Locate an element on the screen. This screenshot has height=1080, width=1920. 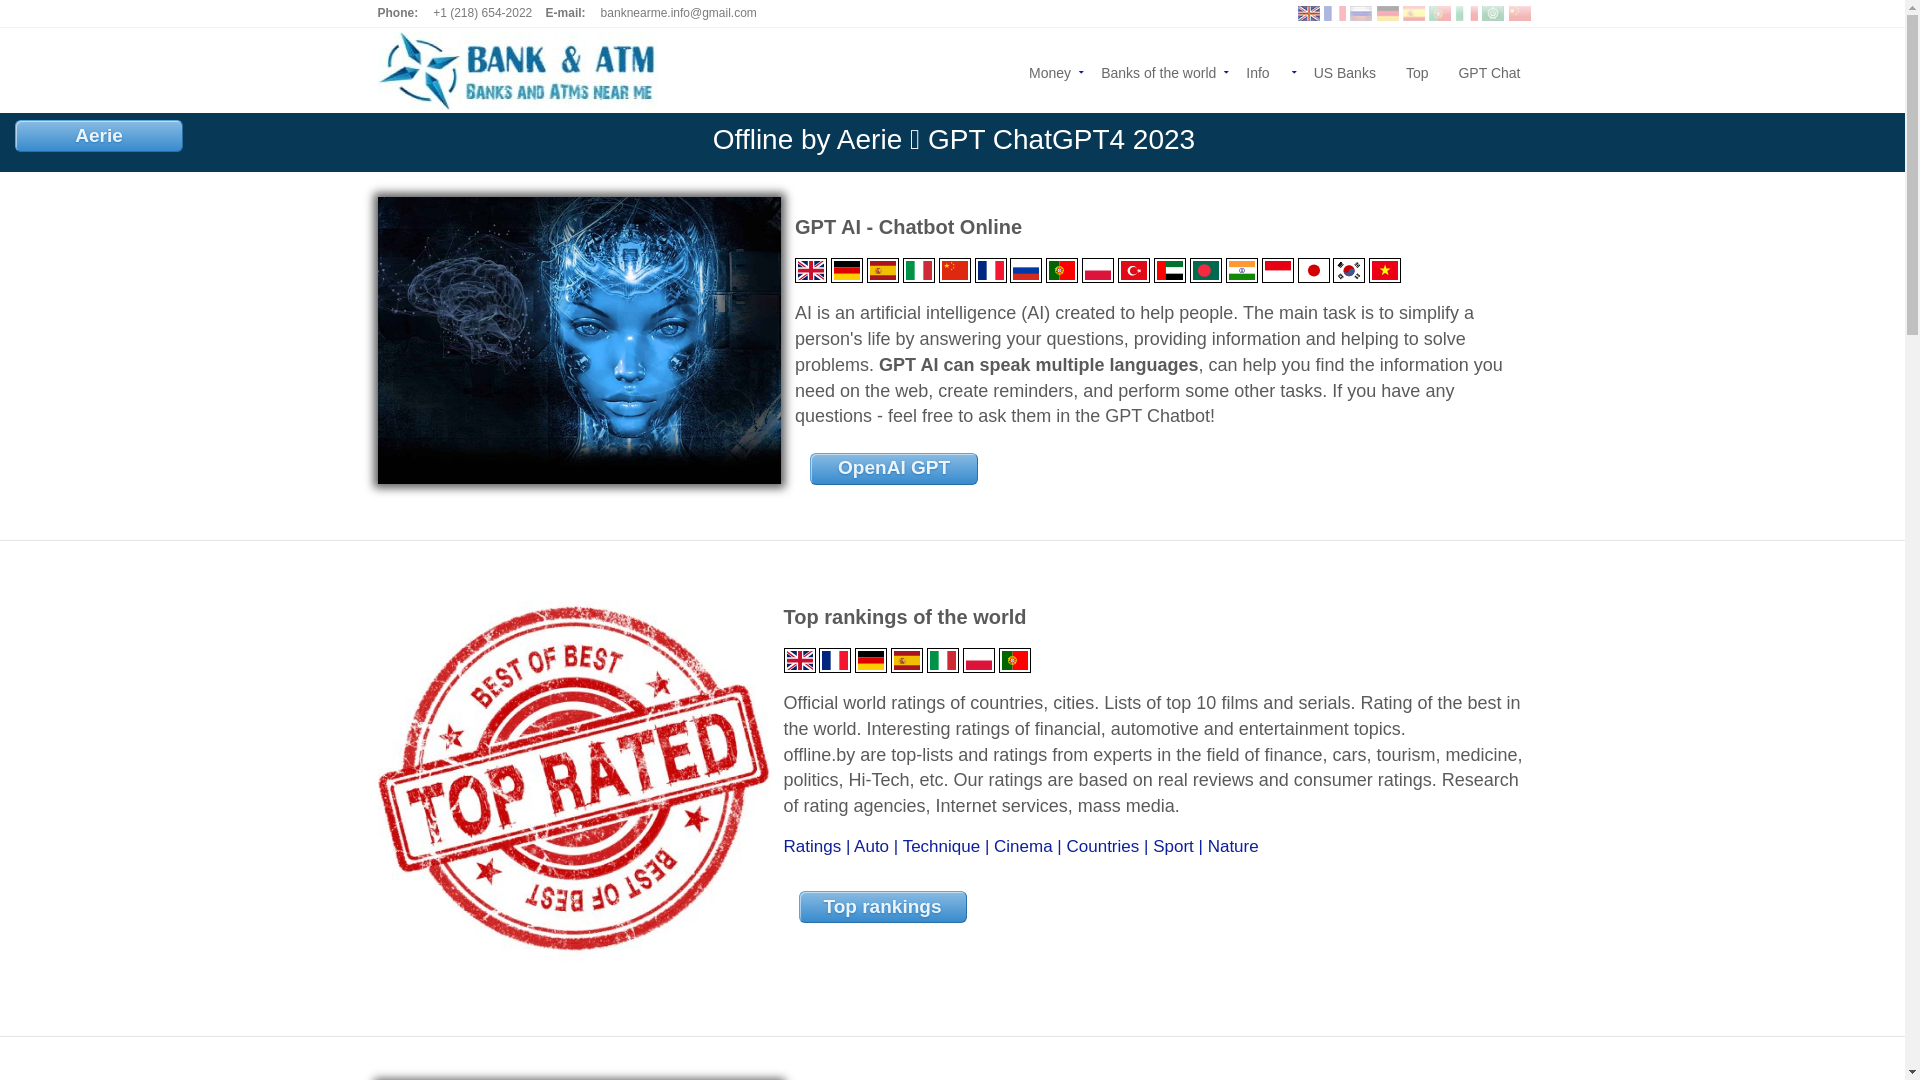
Technique is located at coordinates (942, 846).